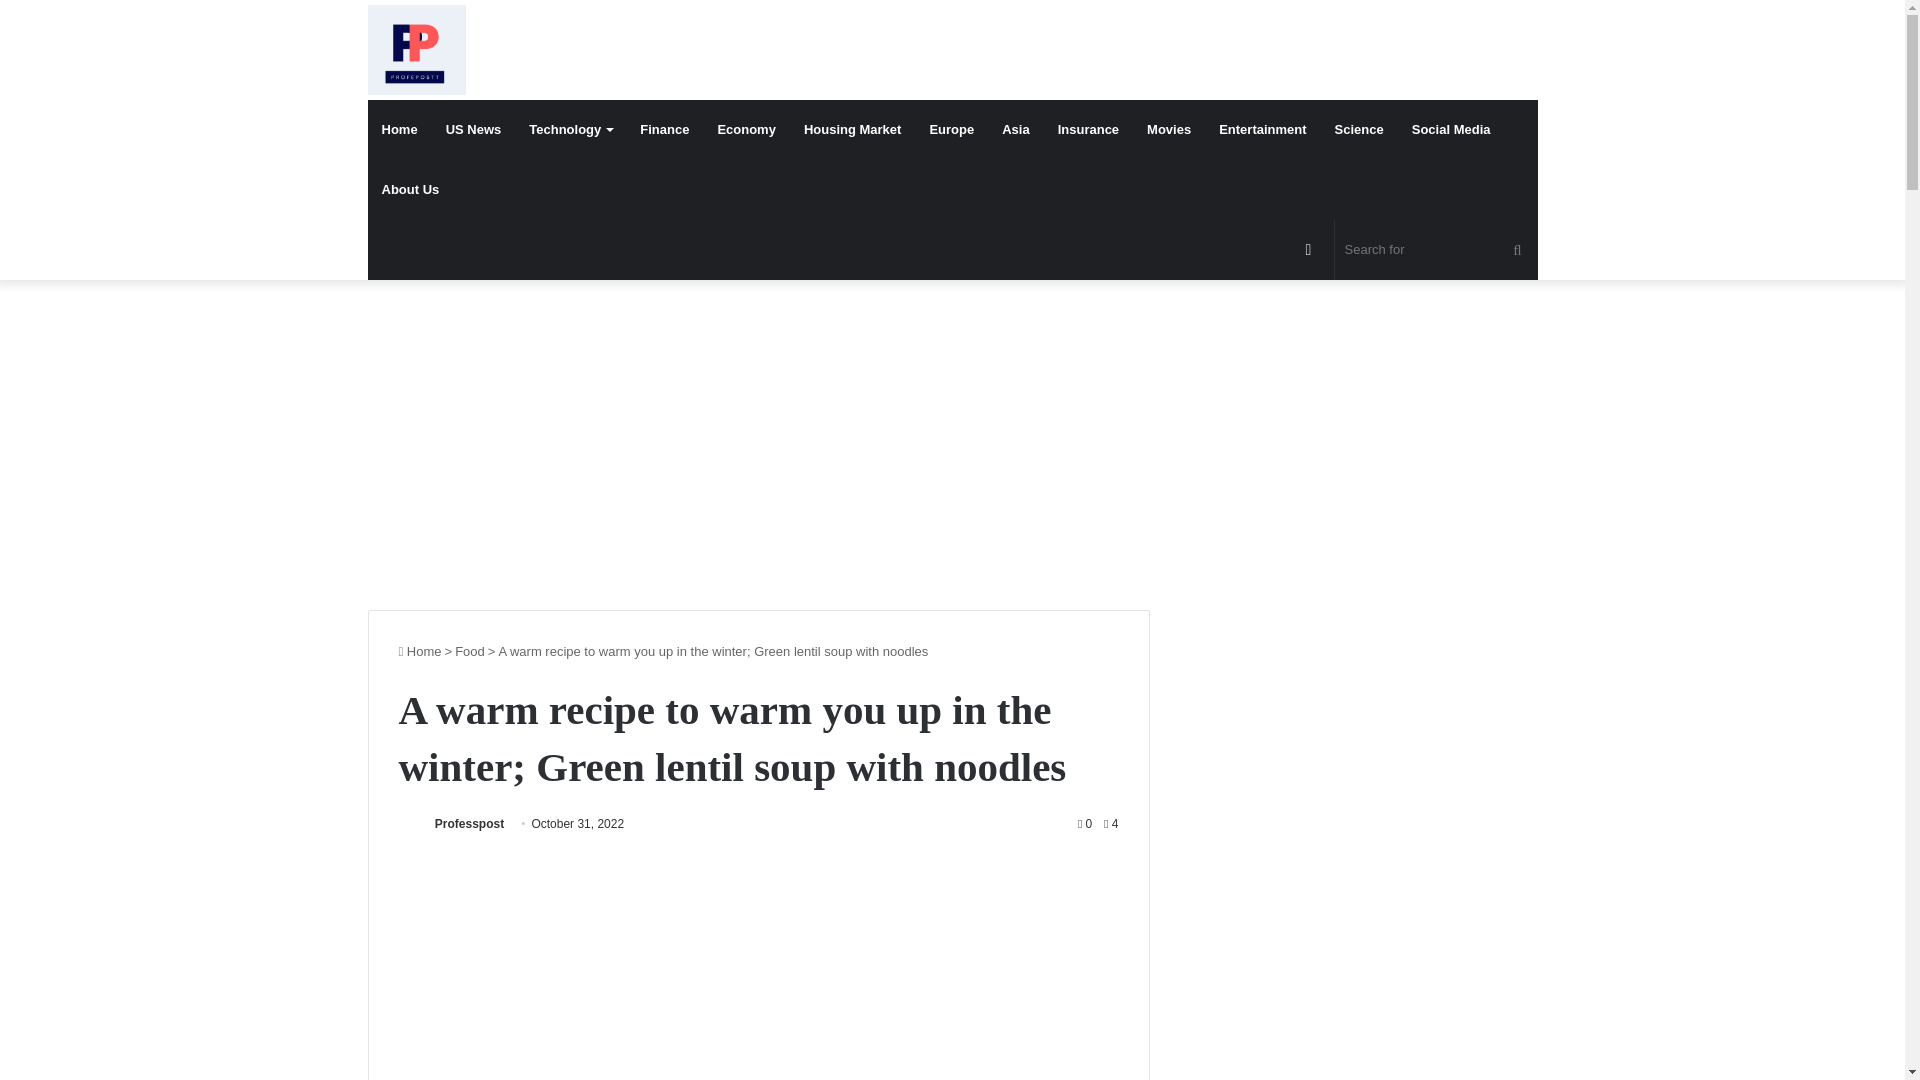  What do you see at coordinates (746, 130) in the screenshot?
I see `Economy` at bounding box center [746, 130].